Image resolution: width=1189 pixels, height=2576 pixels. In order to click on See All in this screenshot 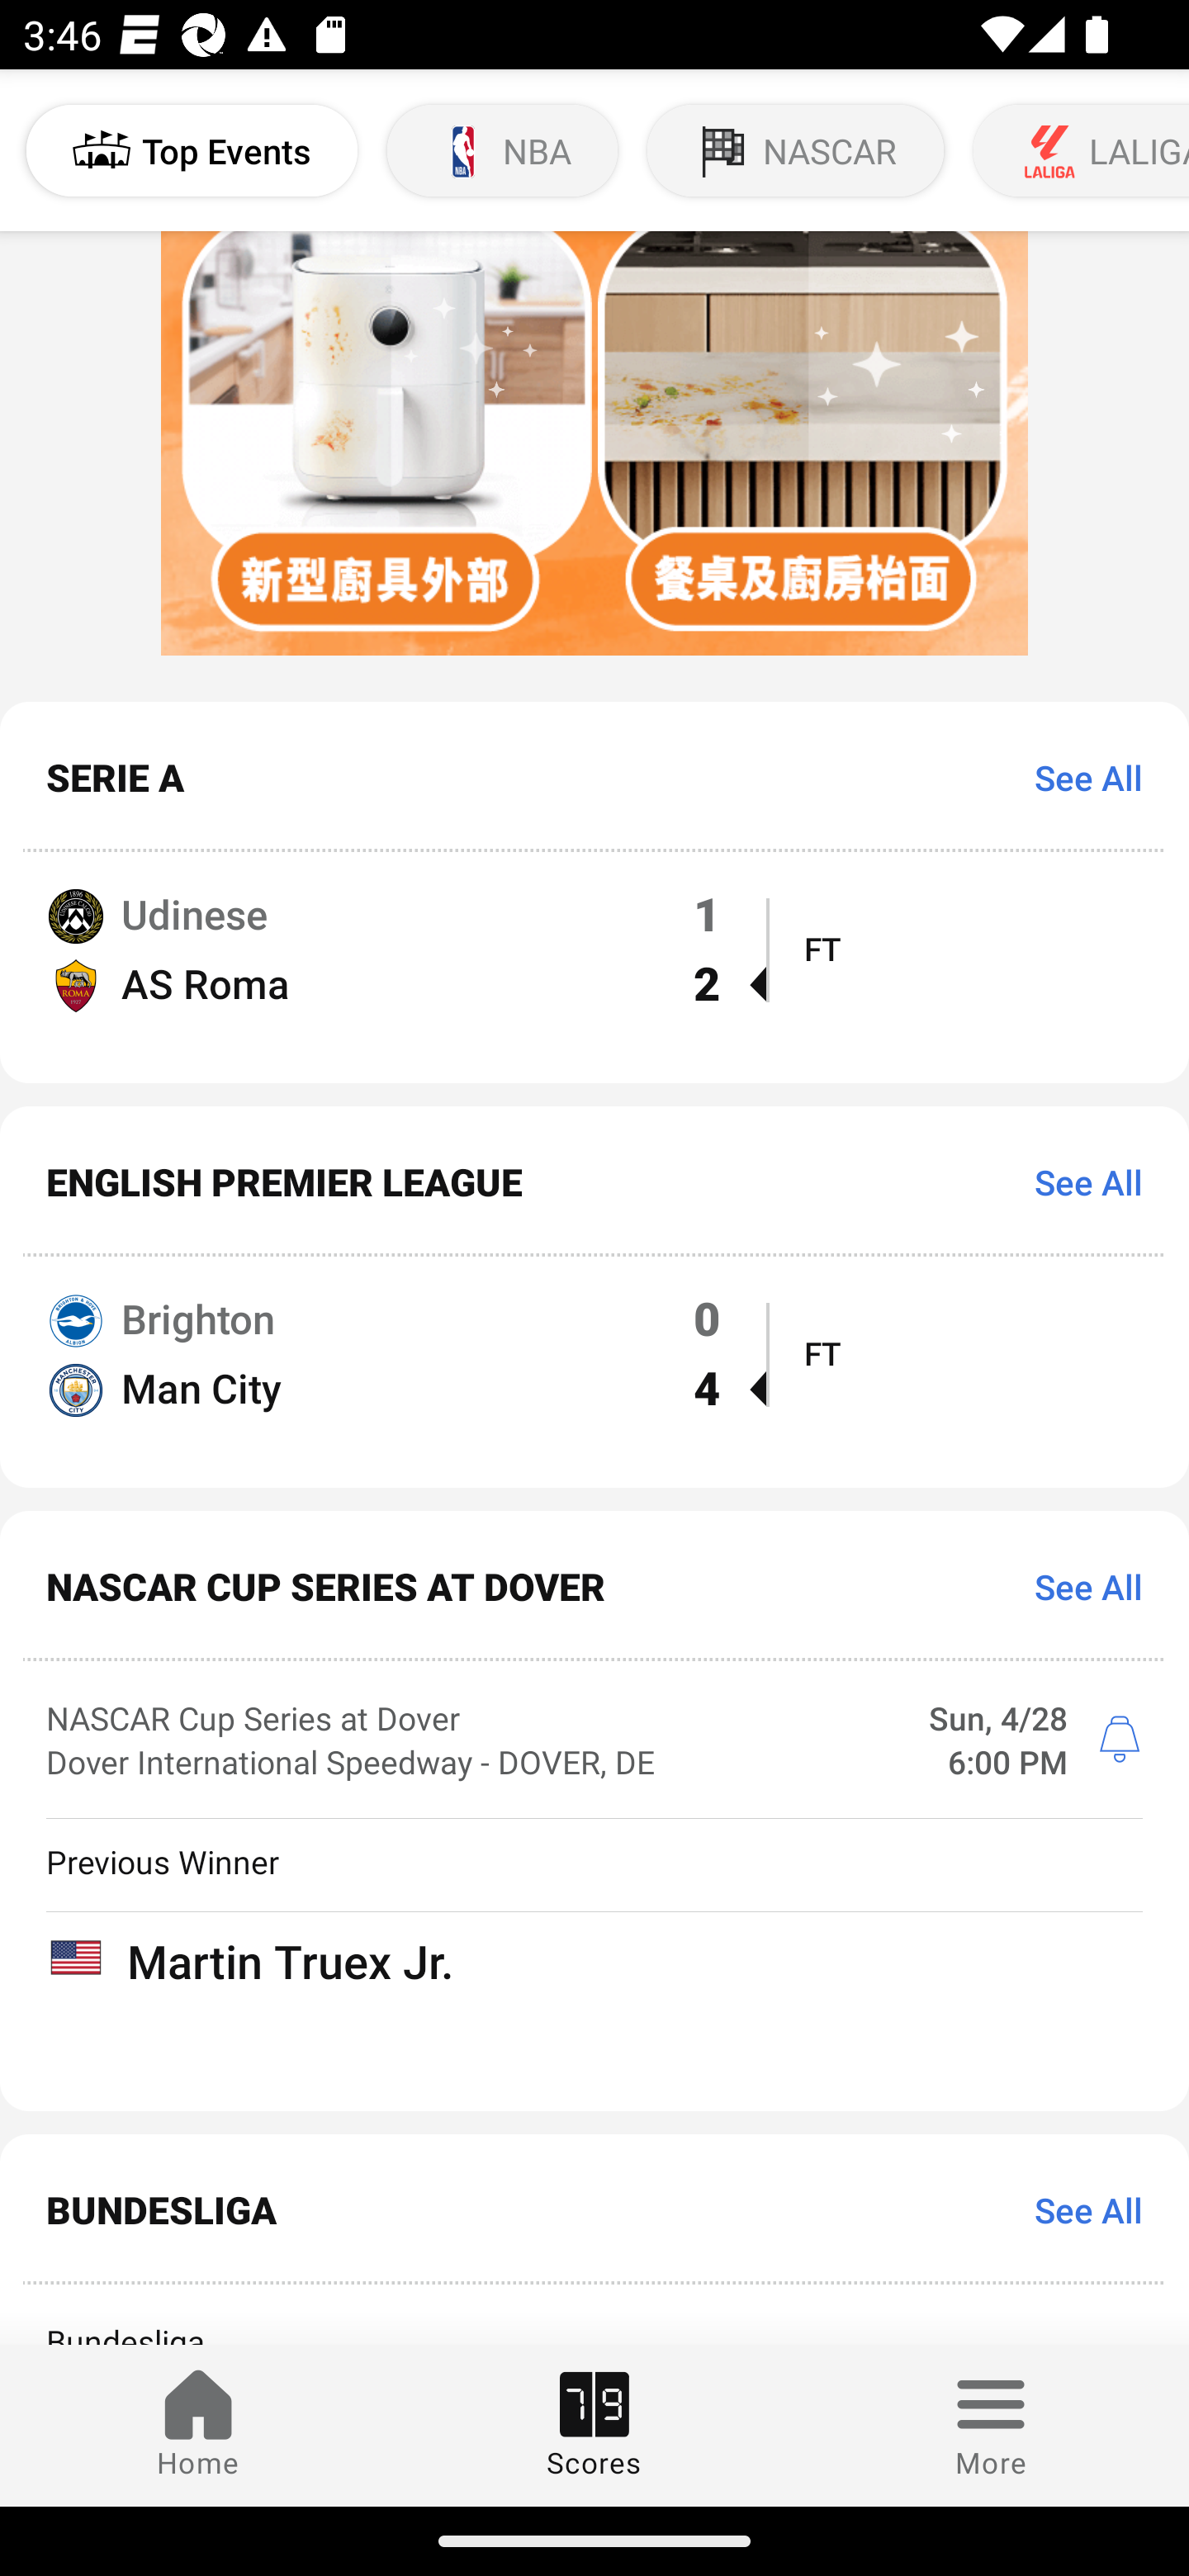, I will do `click(1077, 1587)`.